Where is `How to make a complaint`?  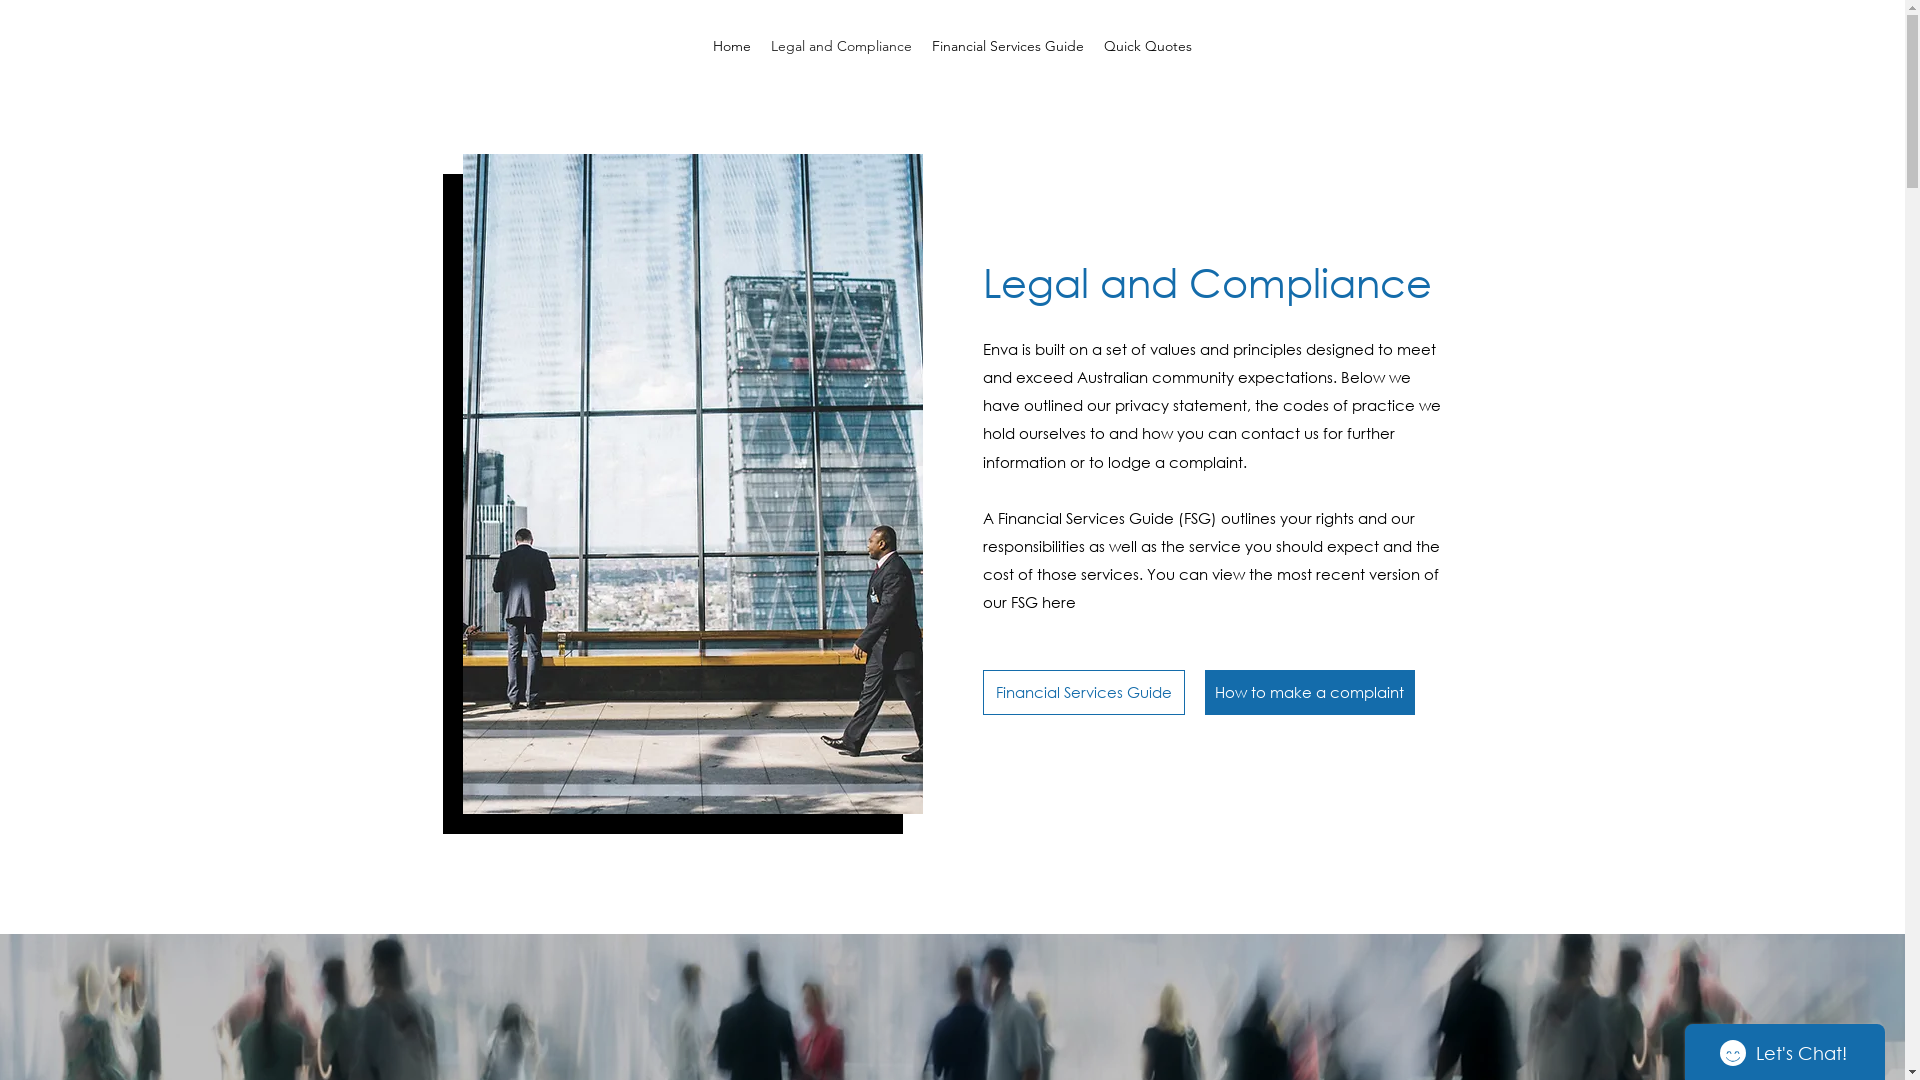 How to make a complaint is located at coordinates (1309, 692).